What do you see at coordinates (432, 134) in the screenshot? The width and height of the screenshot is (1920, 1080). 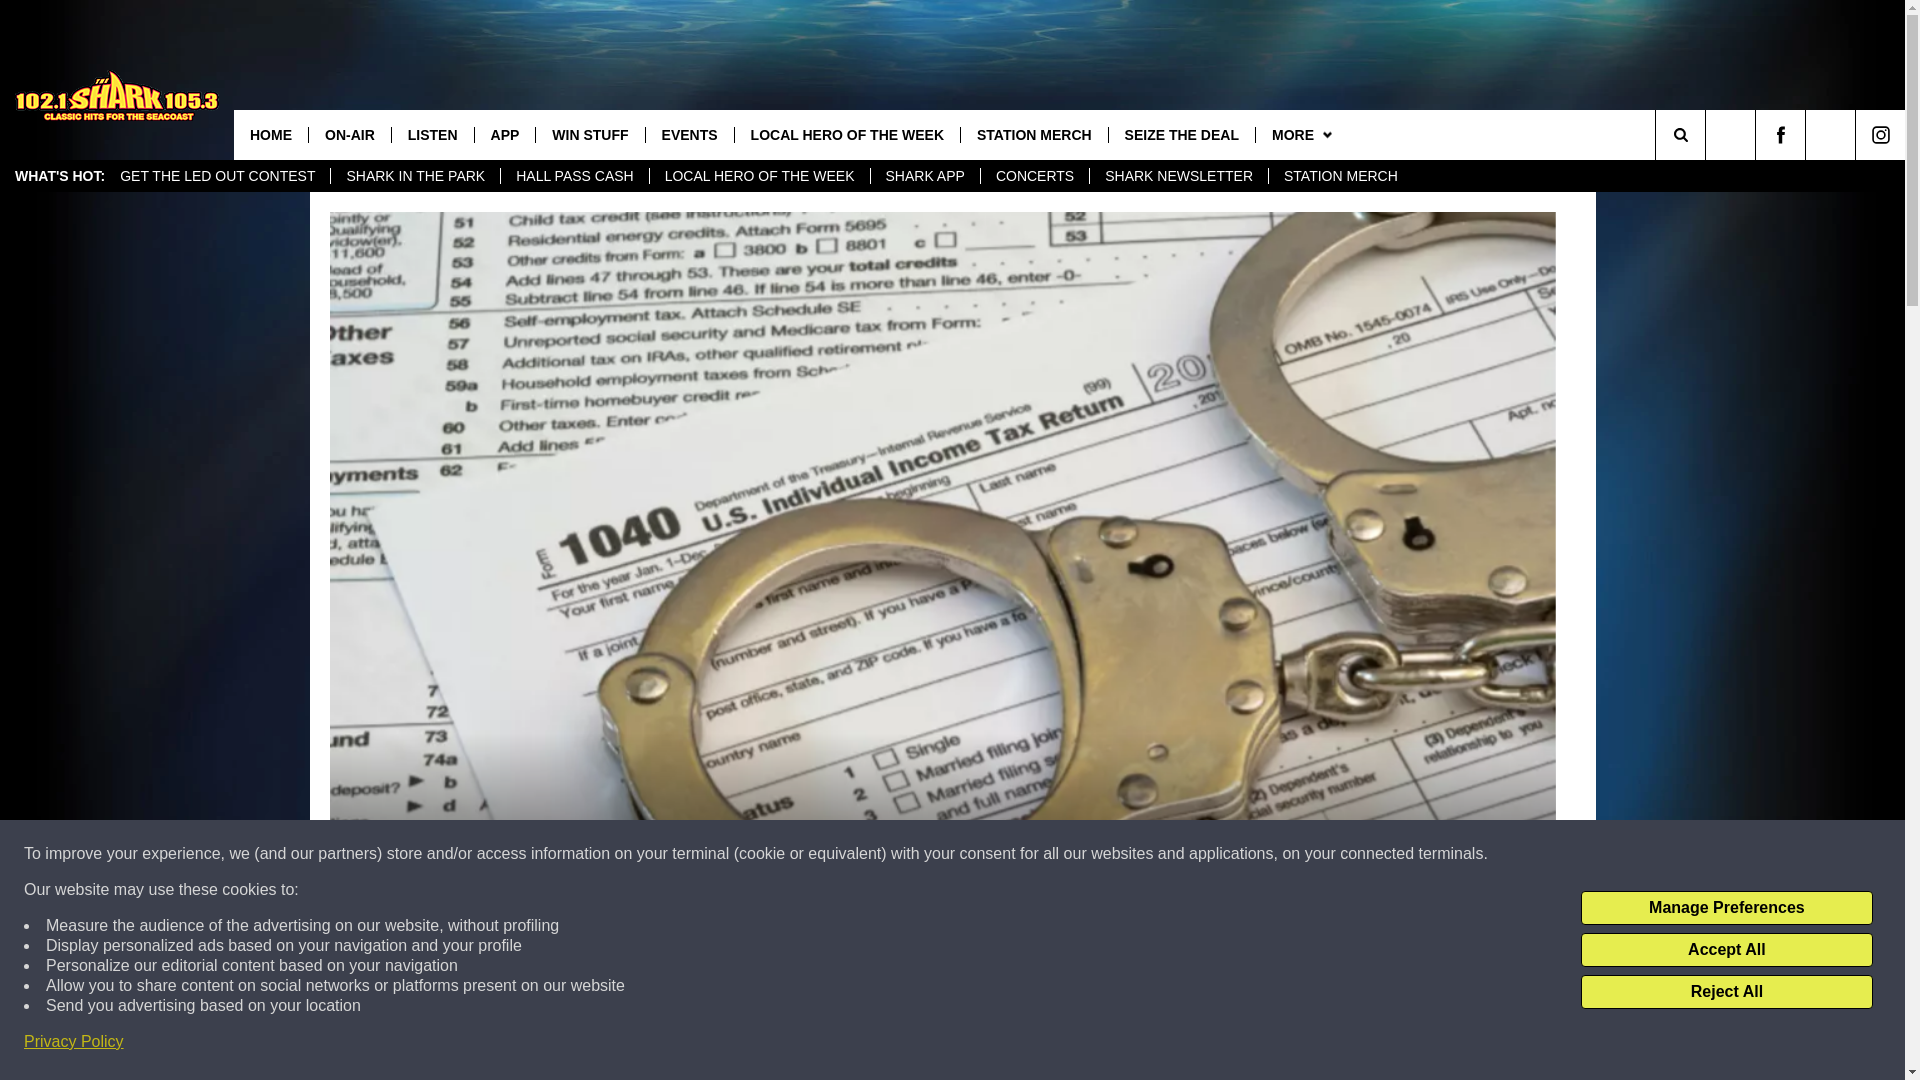 I see `LISTEN` at bounding box center [432, 134].